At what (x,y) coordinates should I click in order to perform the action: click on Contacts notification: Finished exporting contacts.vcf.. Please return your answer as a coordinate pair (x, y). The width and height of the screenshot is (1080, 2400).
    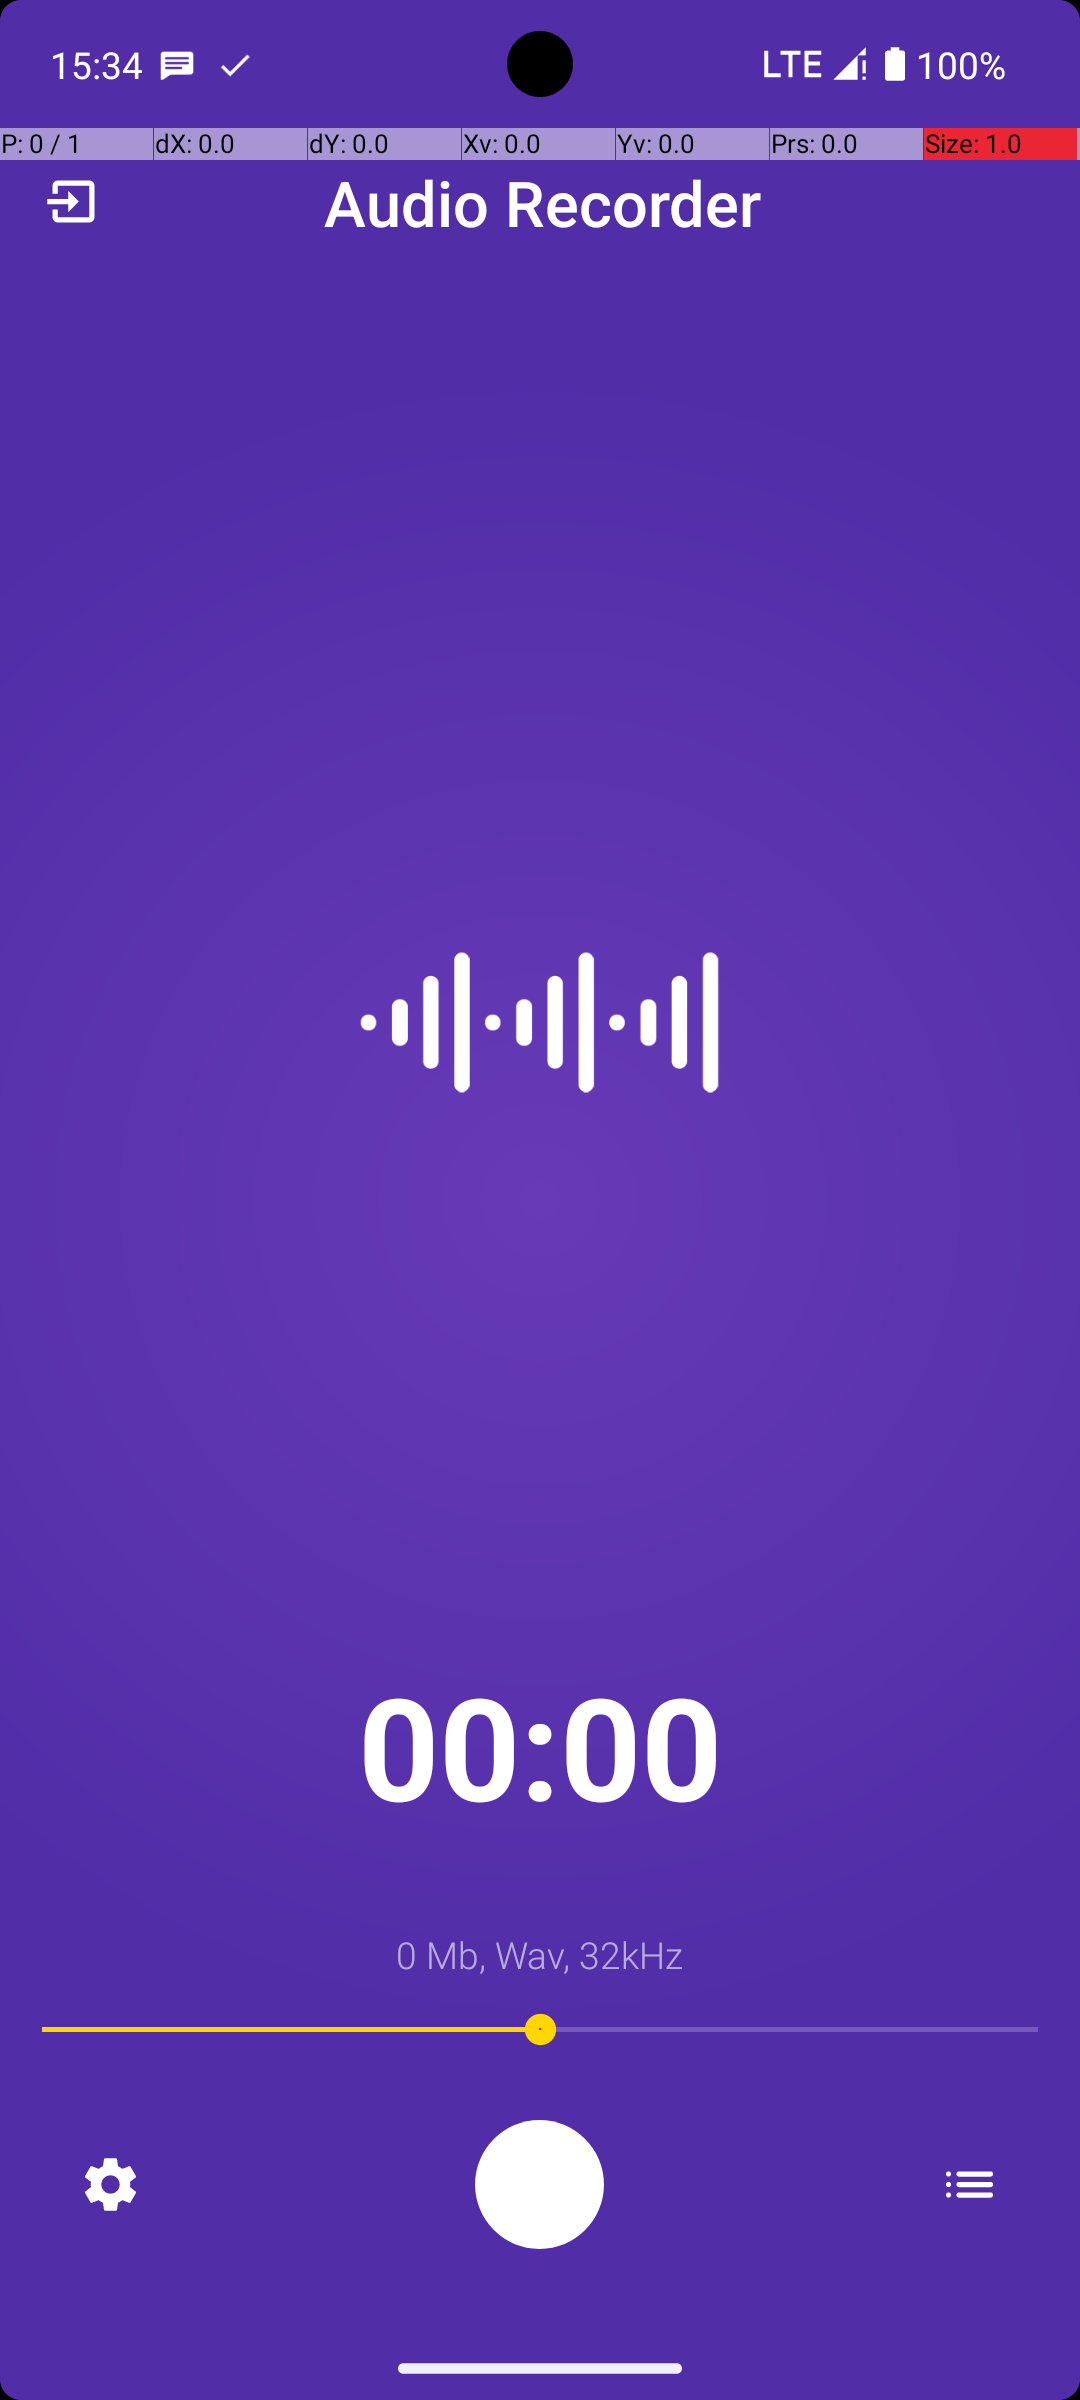
    Looking at the image, I should click on (235, 64).